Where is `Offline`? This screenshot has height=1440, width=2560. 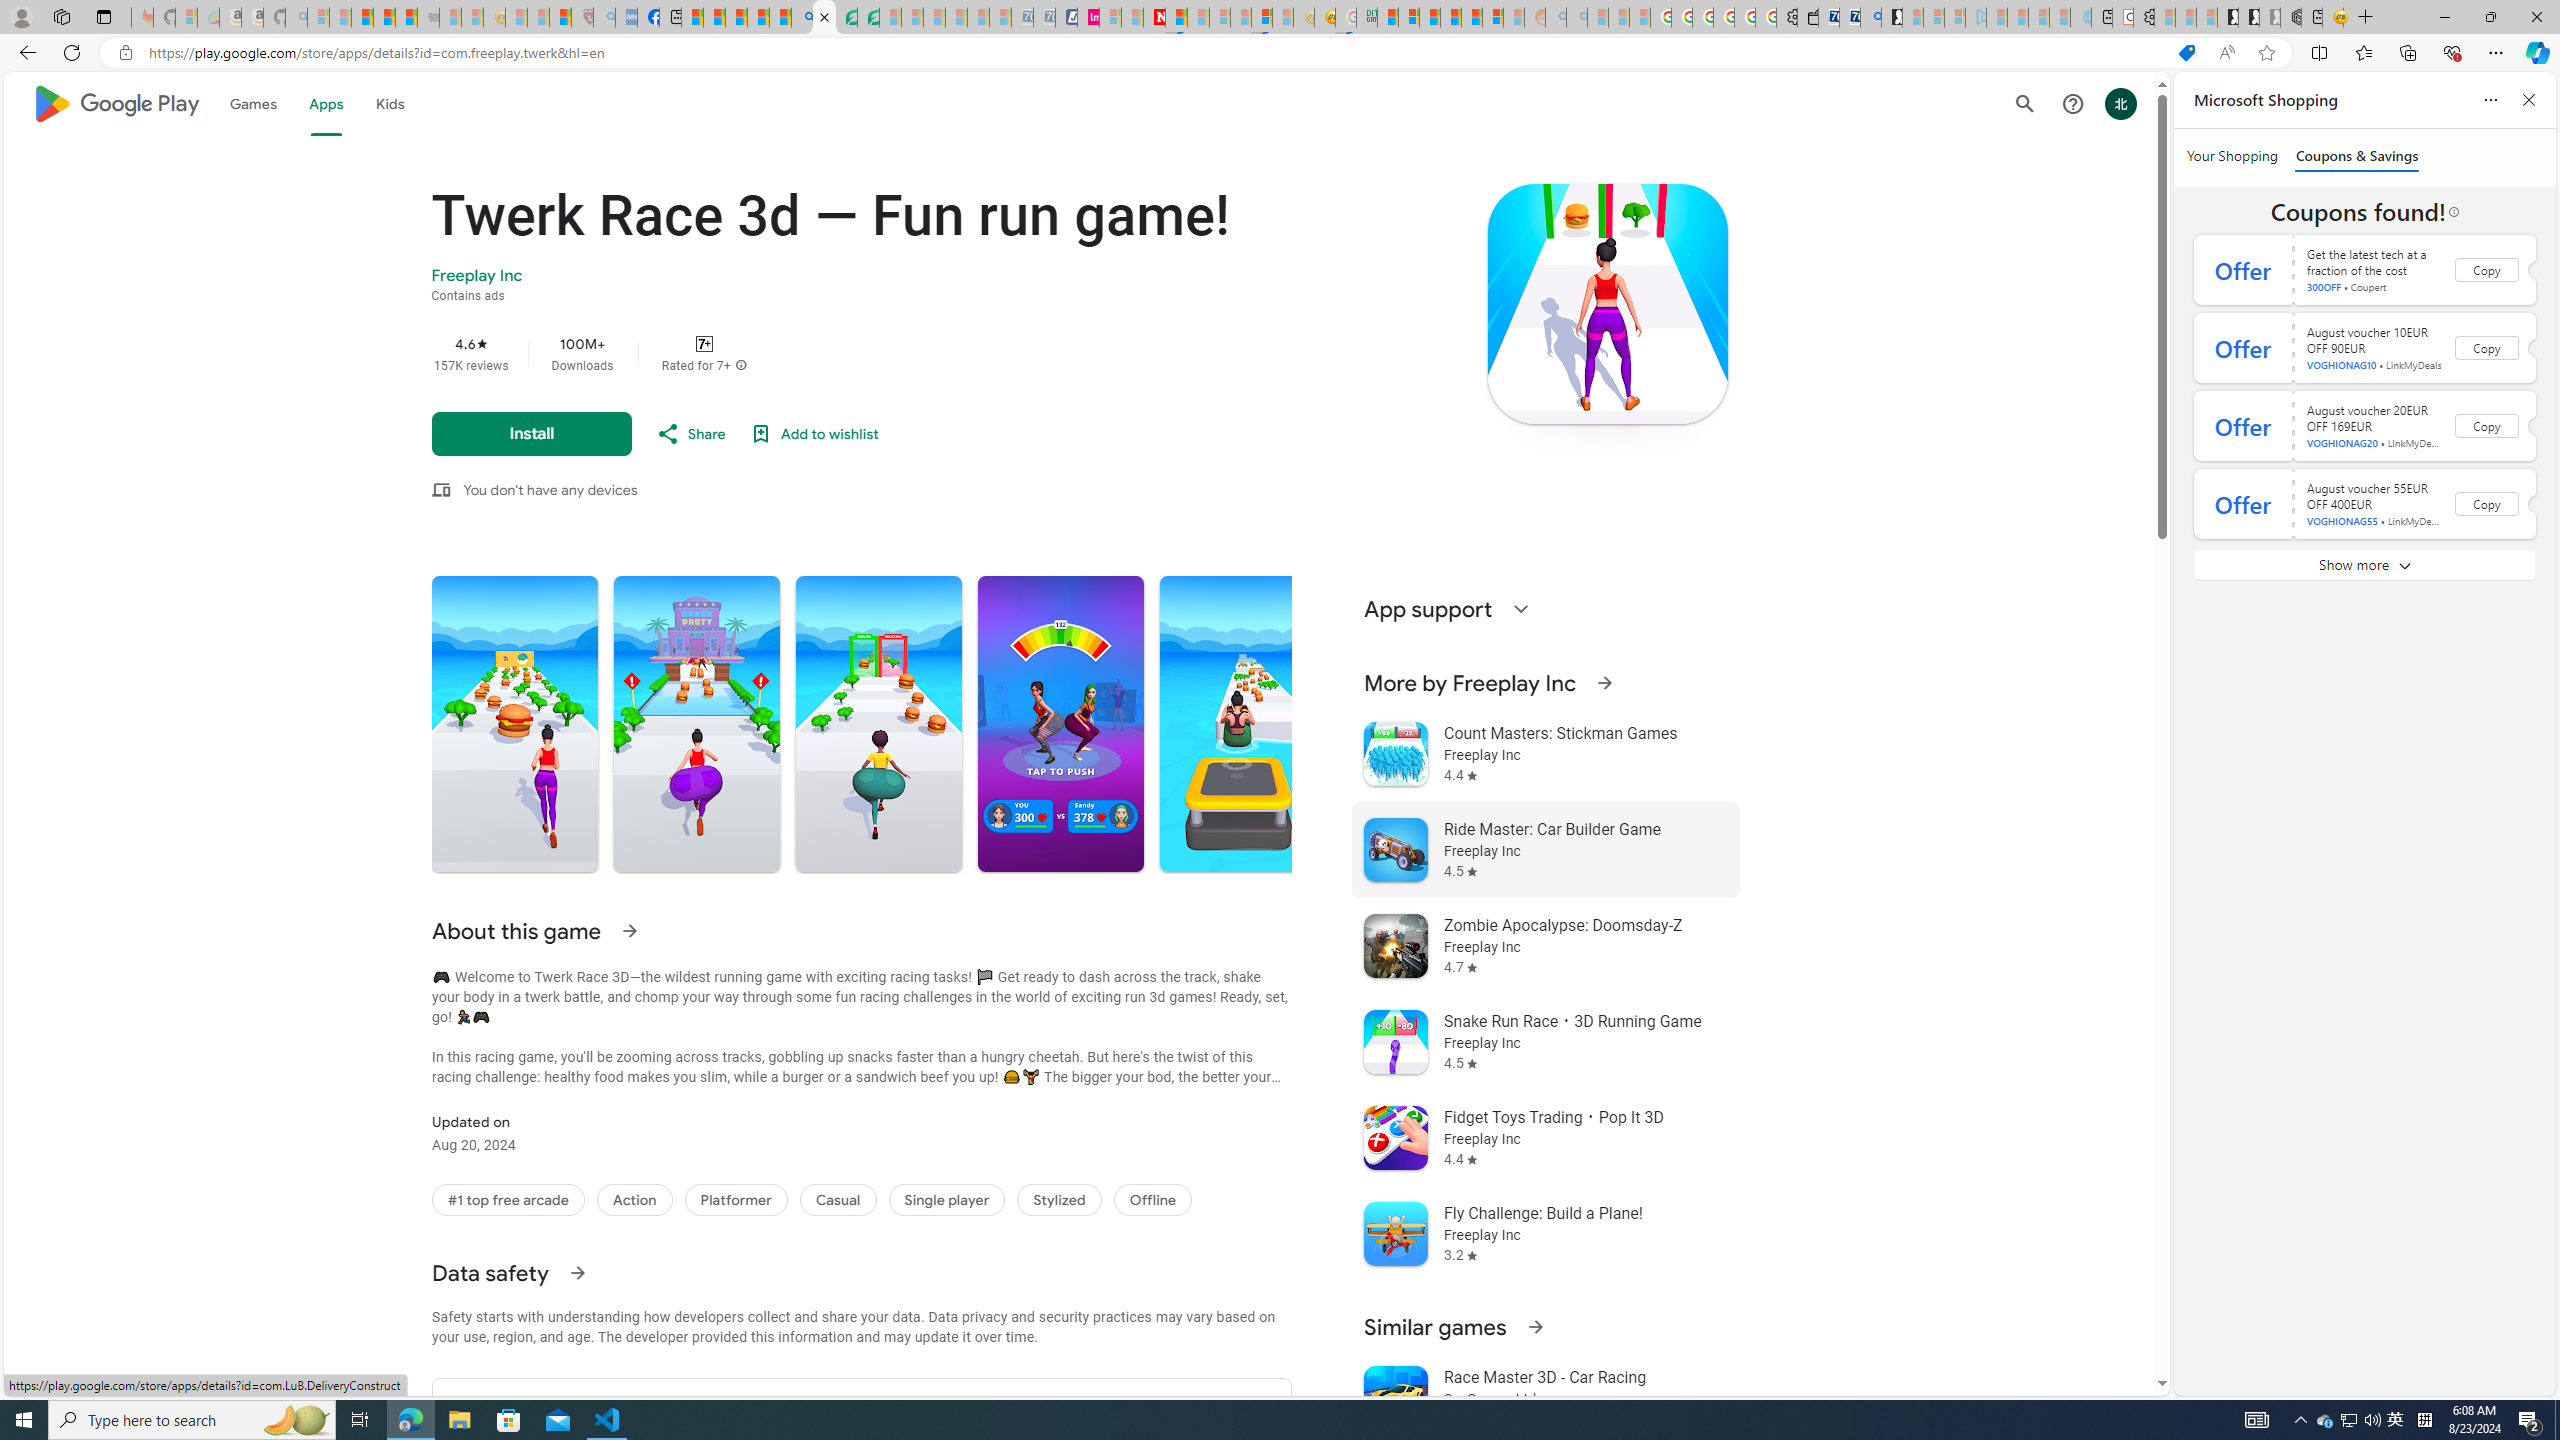
Offline is located at coordinates (1152, 1200).